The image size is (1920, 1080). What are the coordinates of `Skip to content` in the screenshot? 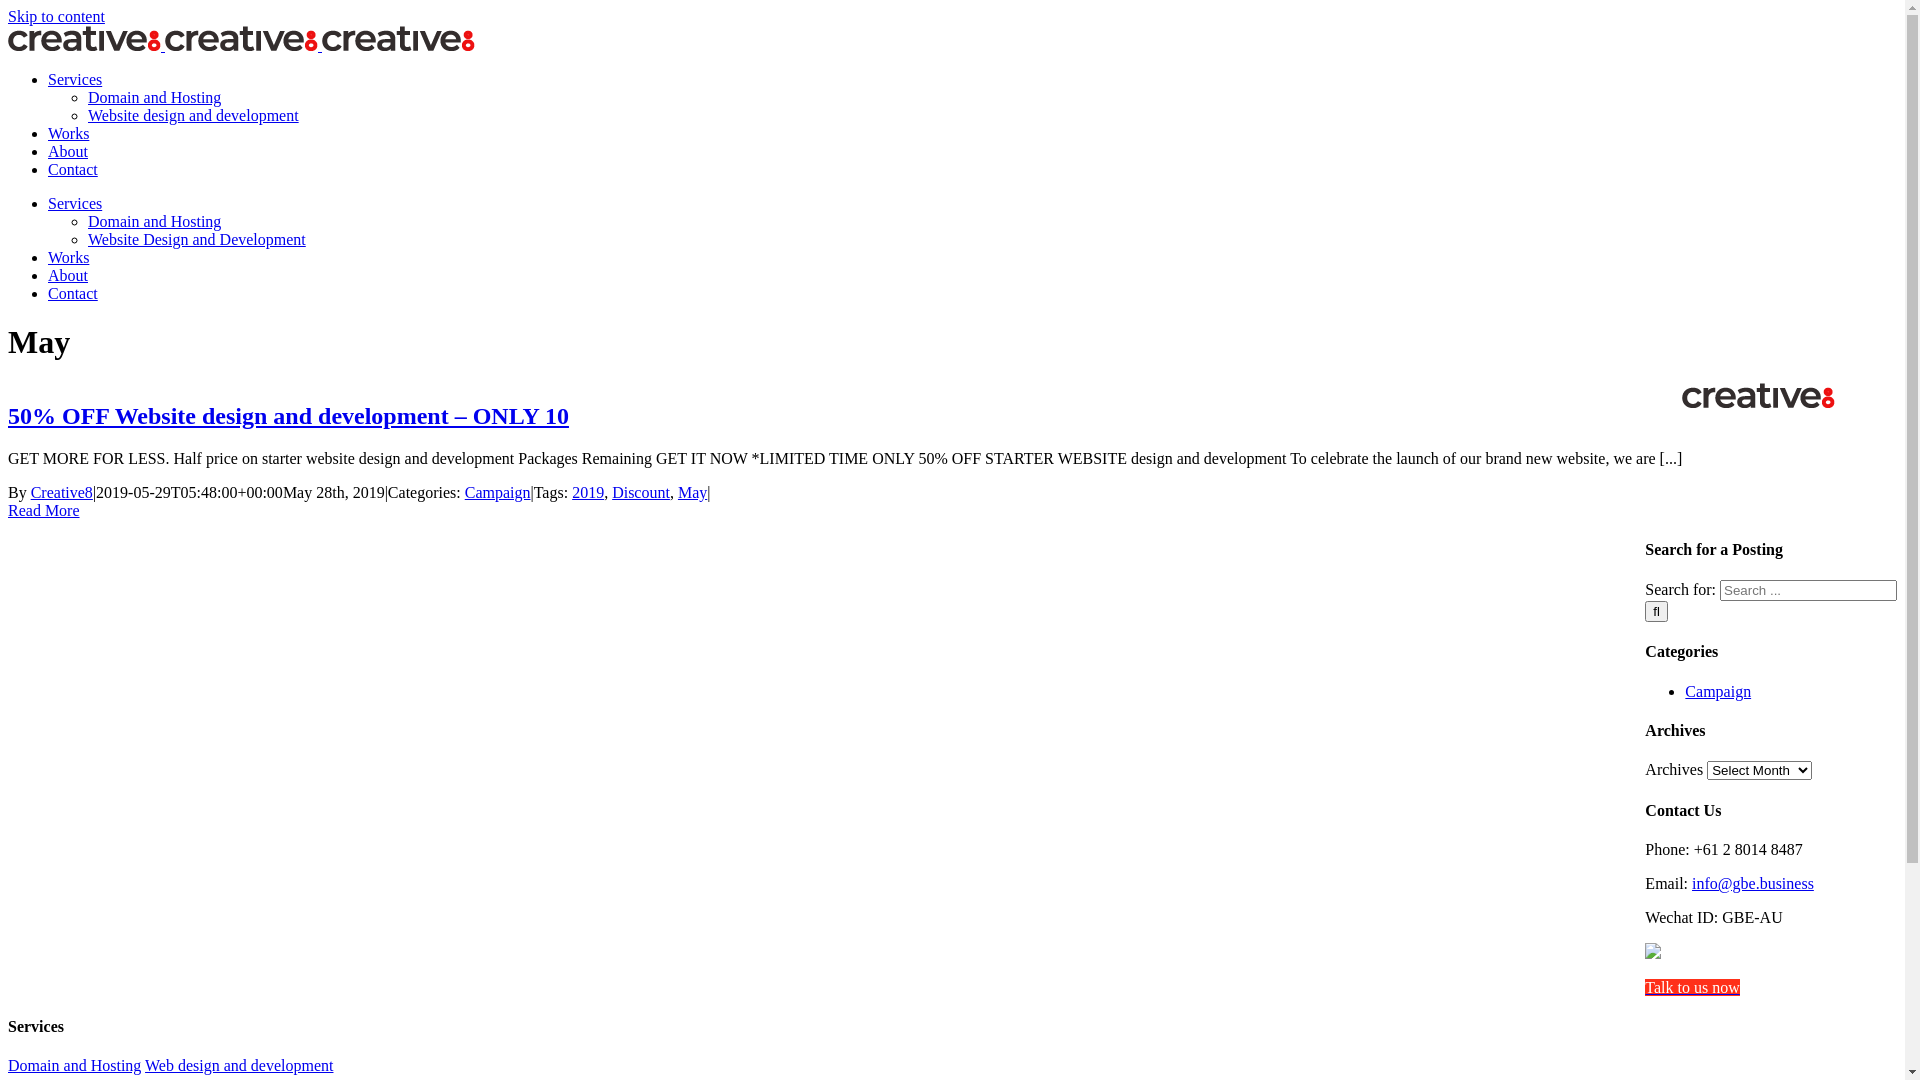 It's located at (56, 16).